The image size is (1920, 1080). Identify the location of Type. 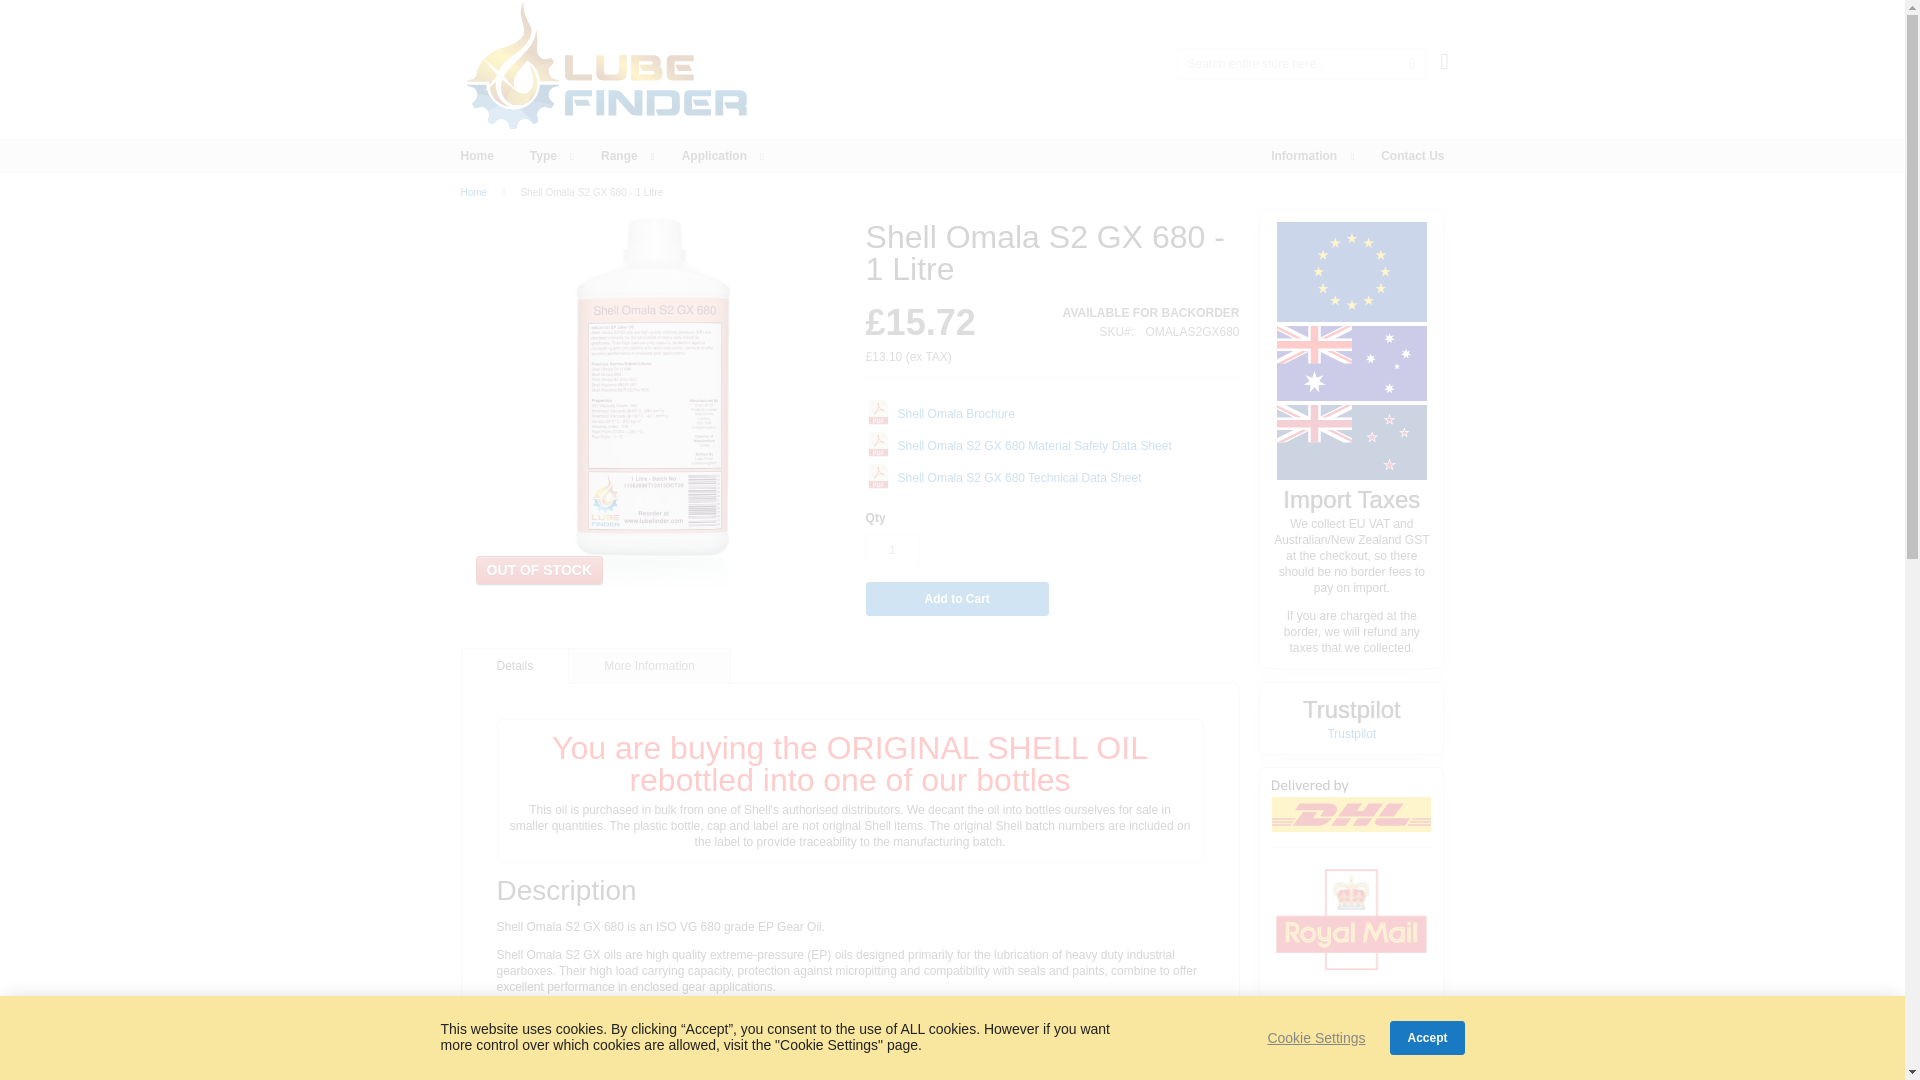
(548, 156).